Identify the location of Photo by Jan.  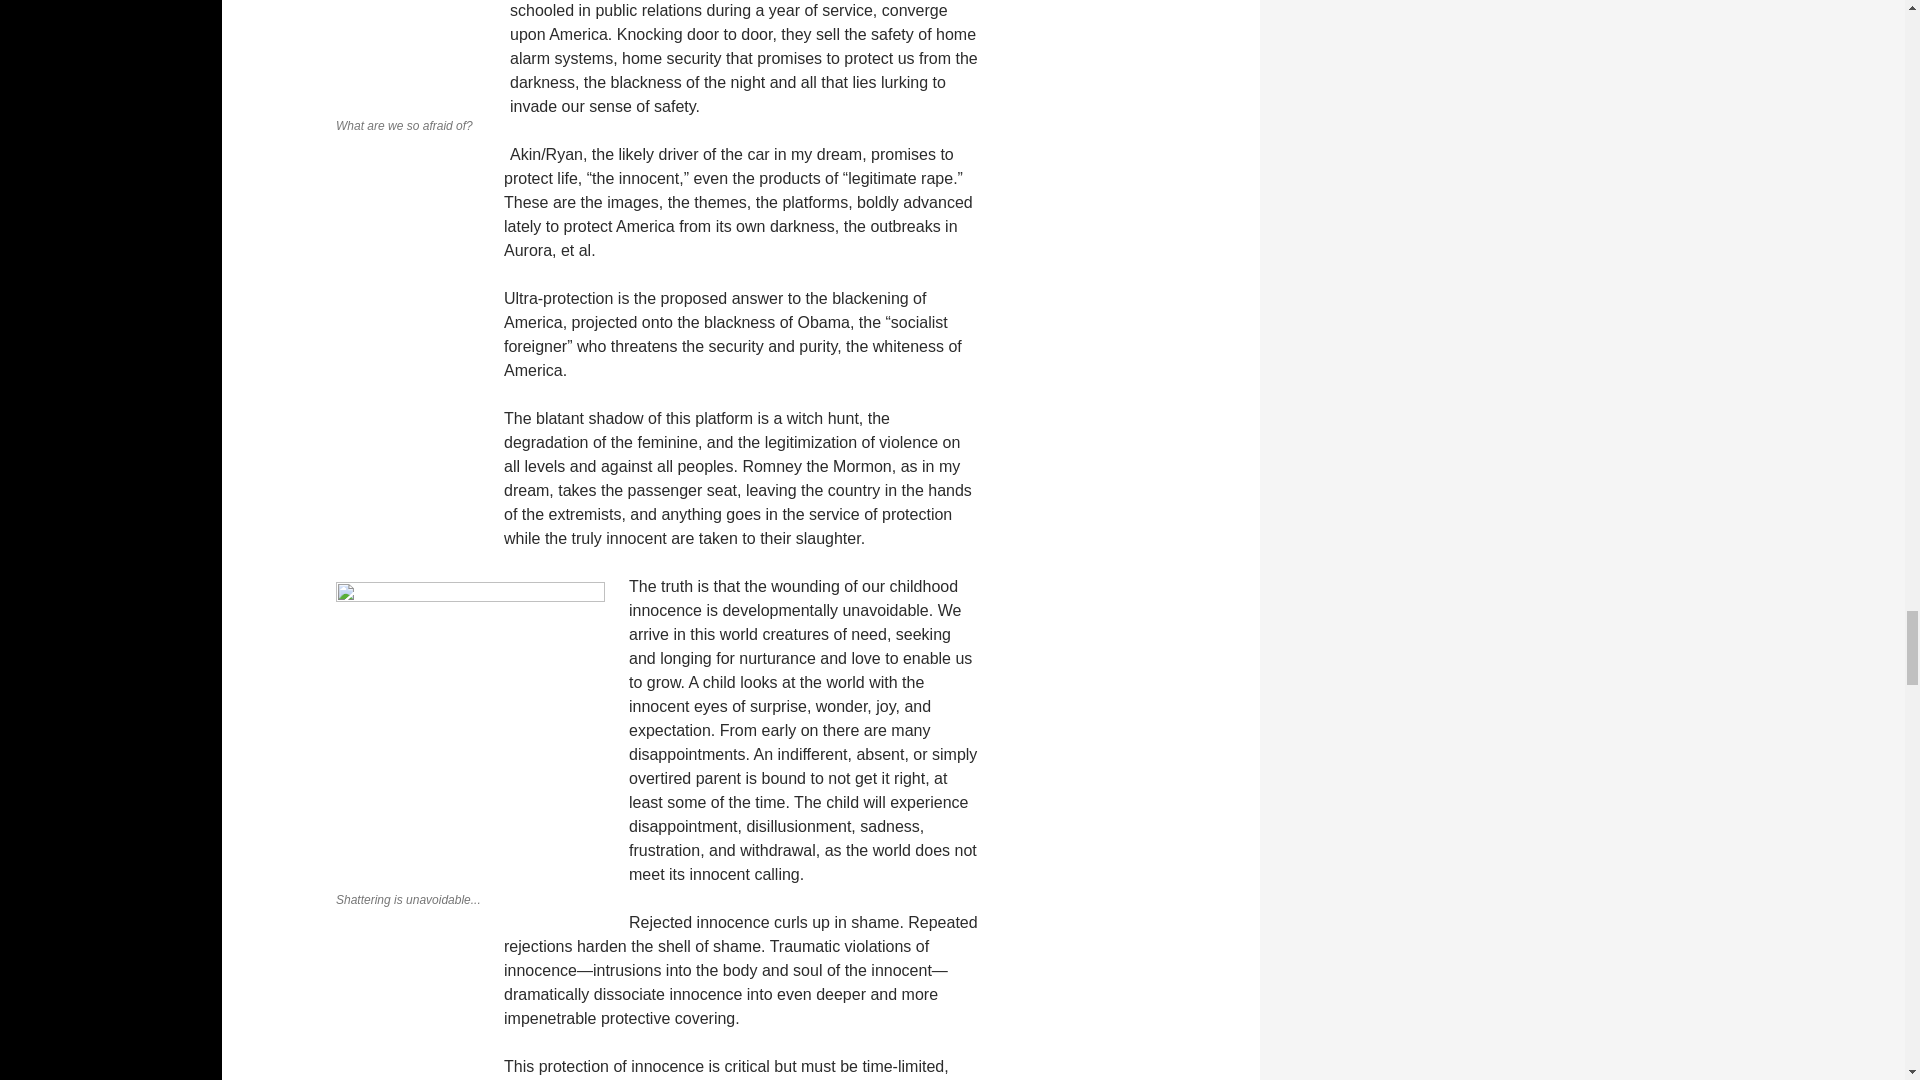
(410, 54).